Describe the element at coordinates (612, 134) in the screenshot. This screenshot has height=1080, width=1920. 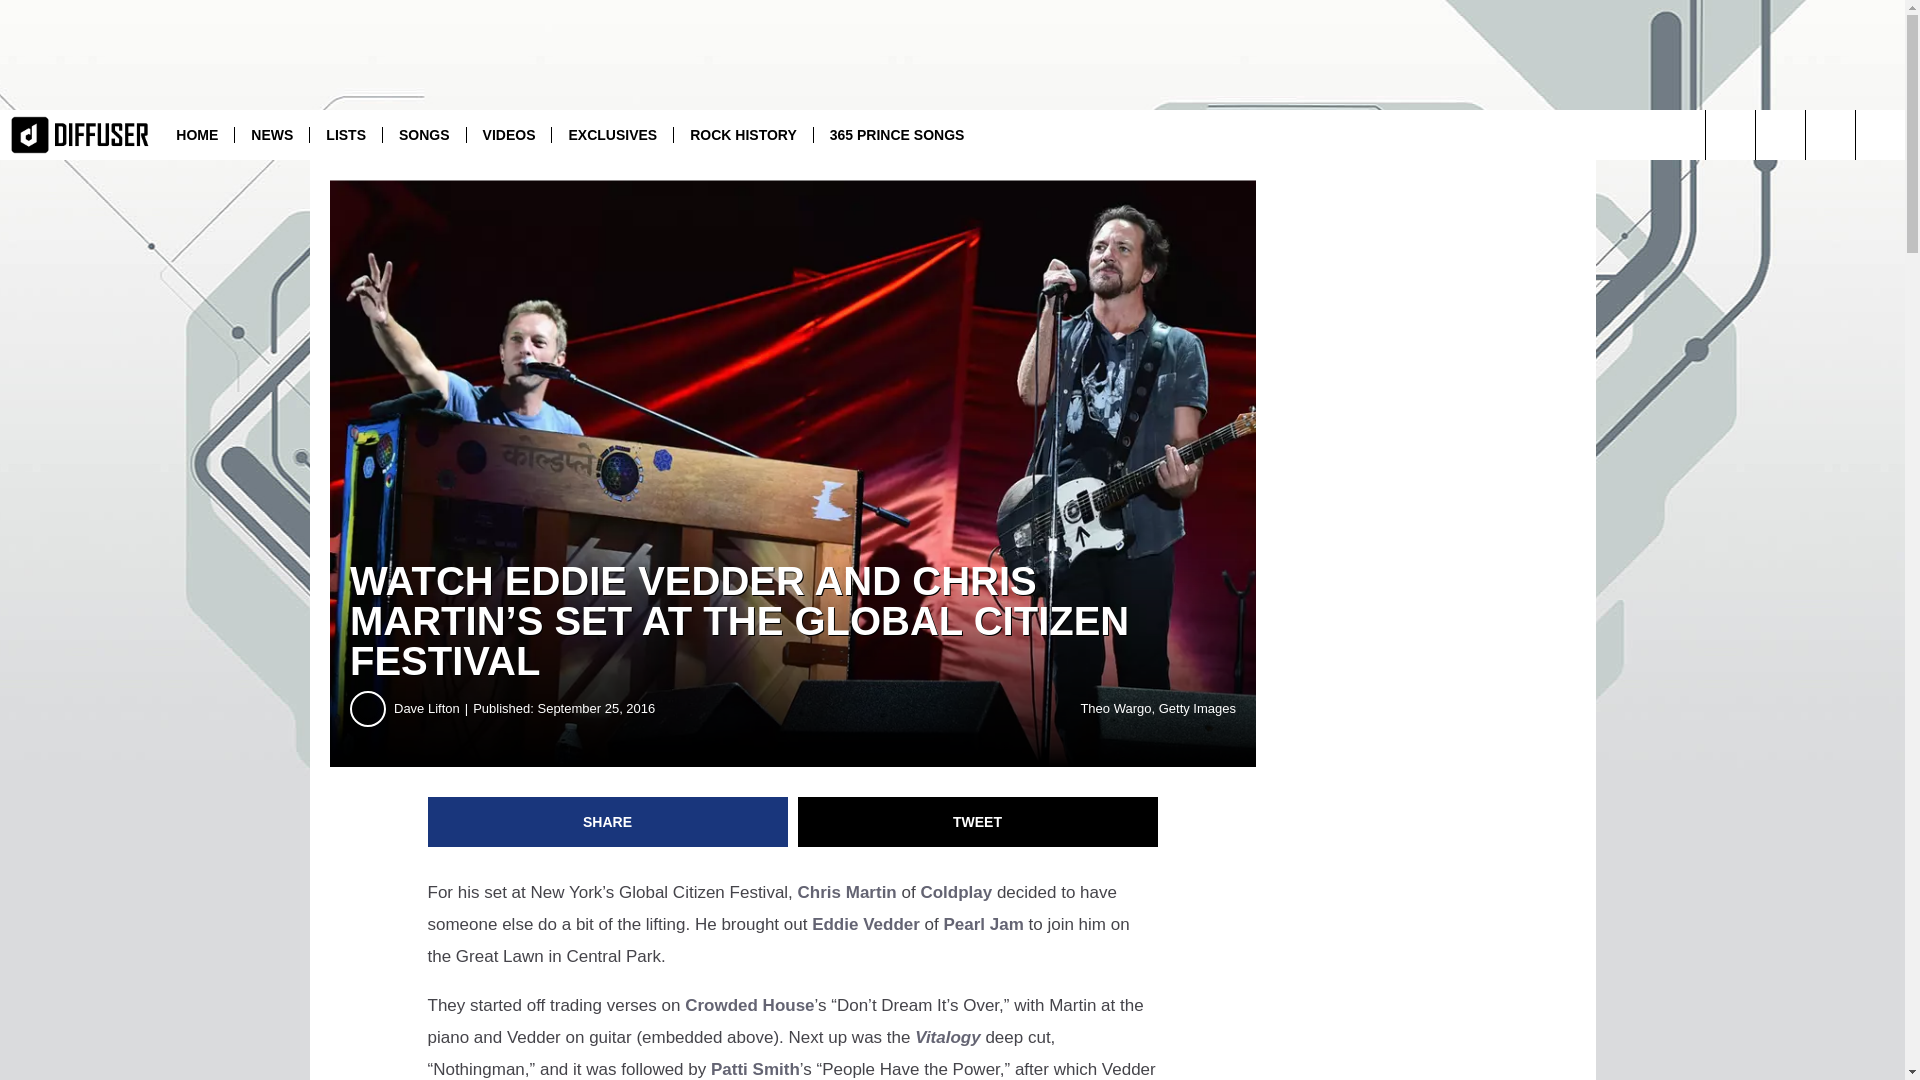
I see `EXCLUSIVES` at that location.